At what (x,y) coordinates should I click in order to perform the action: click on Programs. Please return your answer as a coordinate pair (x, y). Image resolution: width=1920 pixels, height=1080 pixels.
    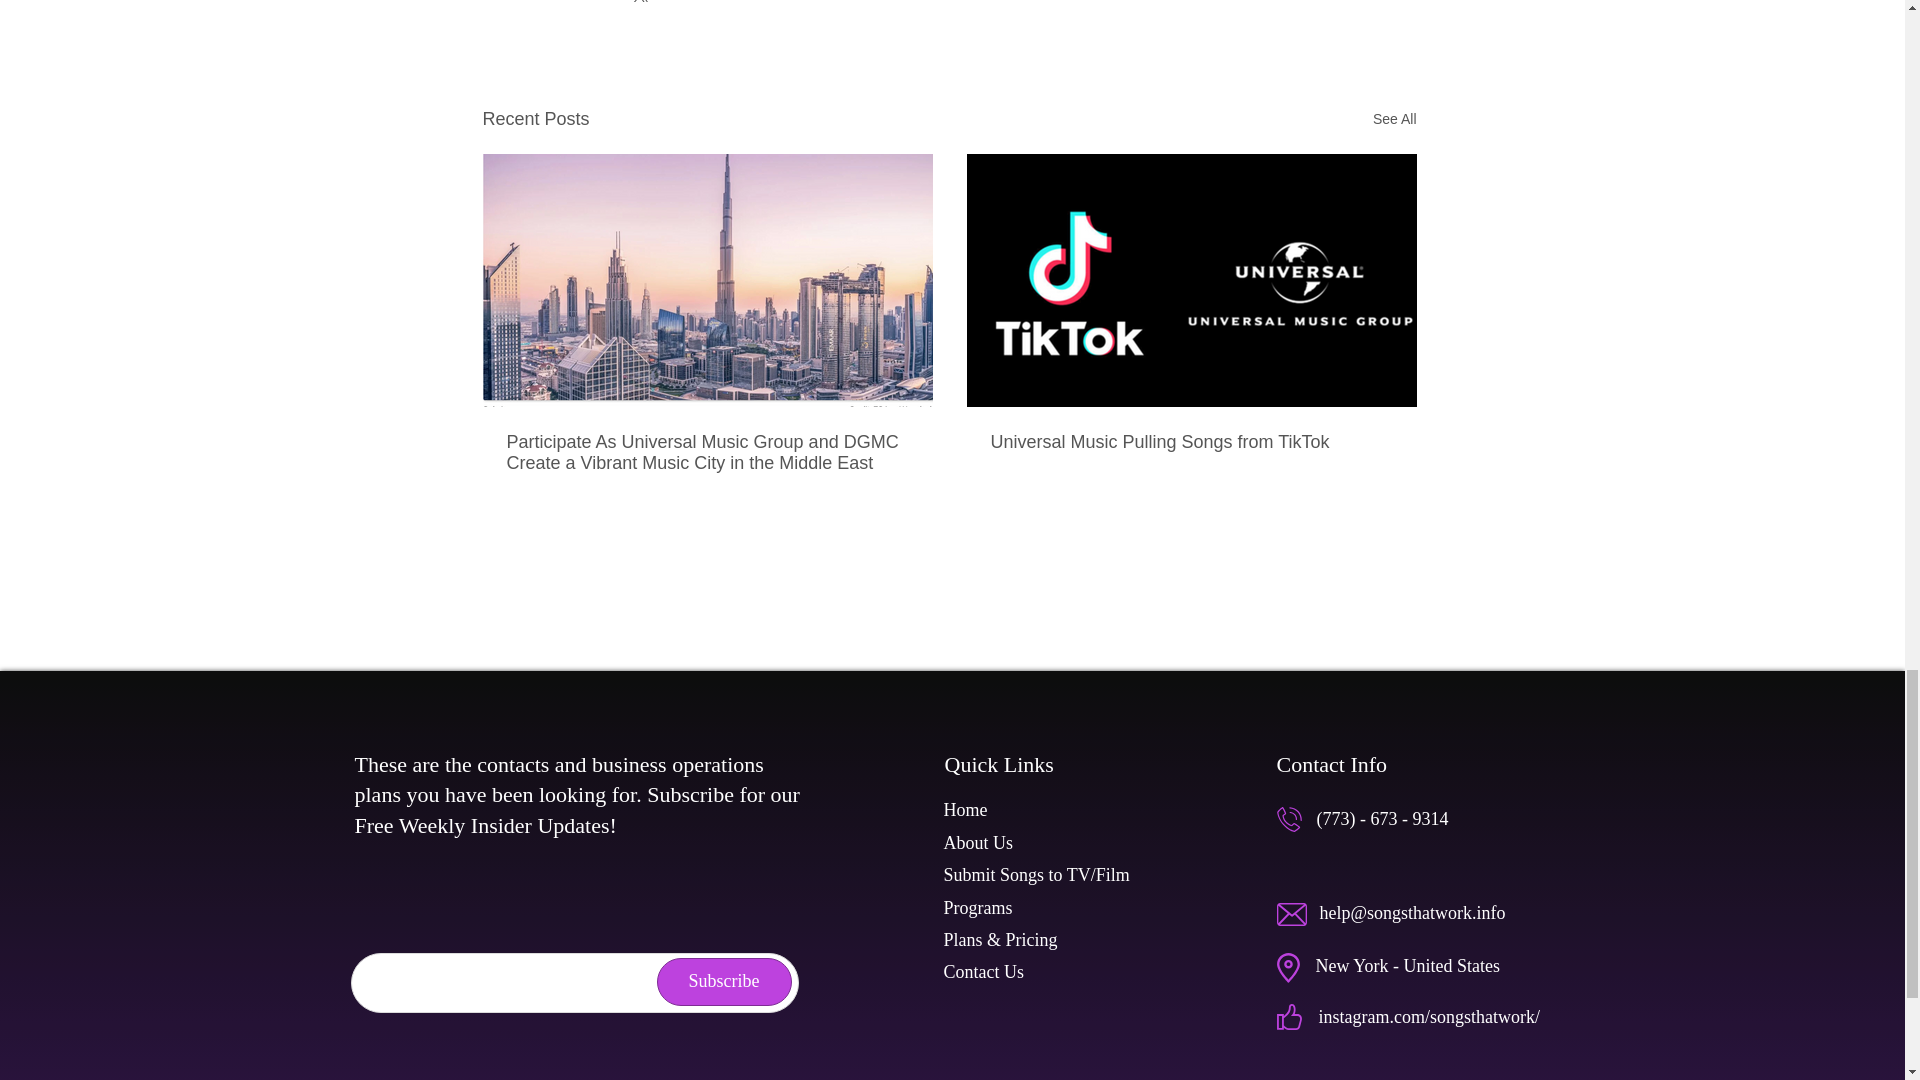
    Looking at the image, I should click on (978, 908).